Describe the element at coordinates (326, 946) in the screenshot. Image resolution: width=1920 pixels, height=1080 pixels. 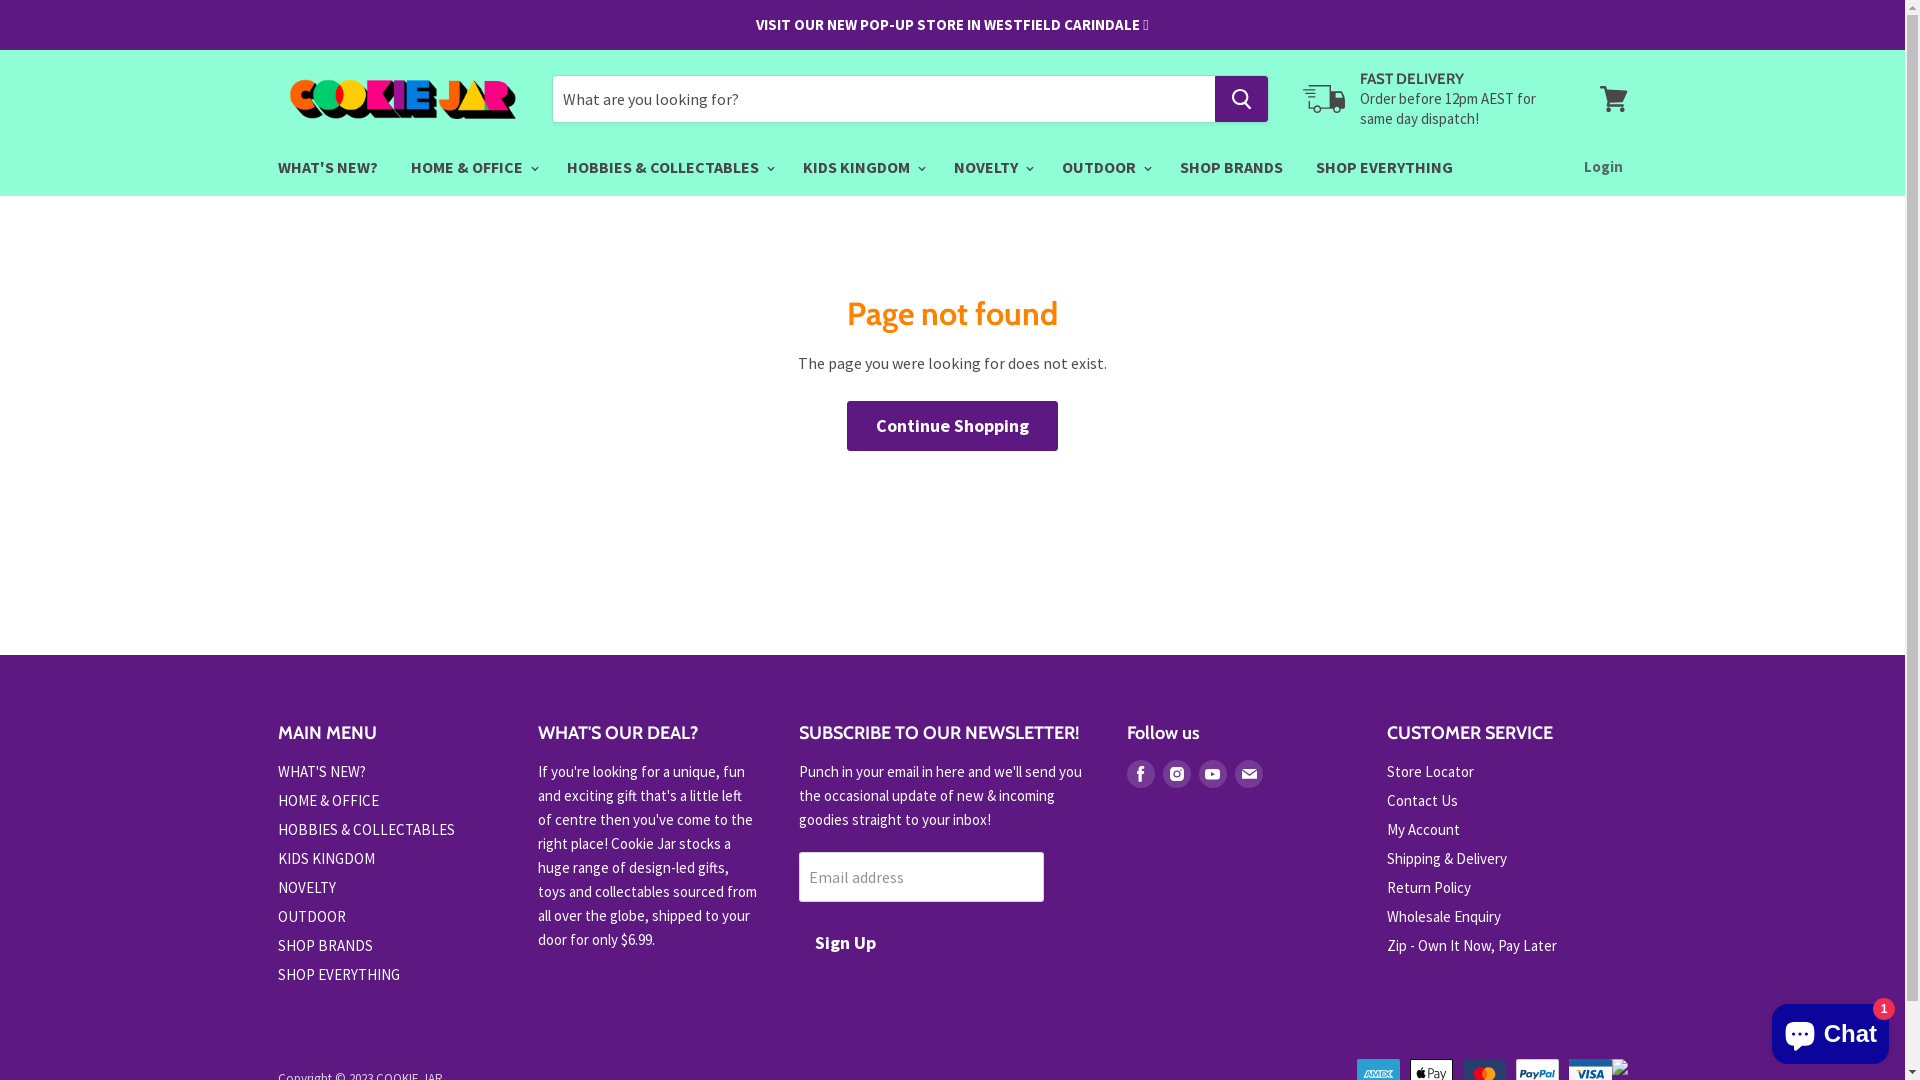
I see `SHOP BRANDS` at that location.